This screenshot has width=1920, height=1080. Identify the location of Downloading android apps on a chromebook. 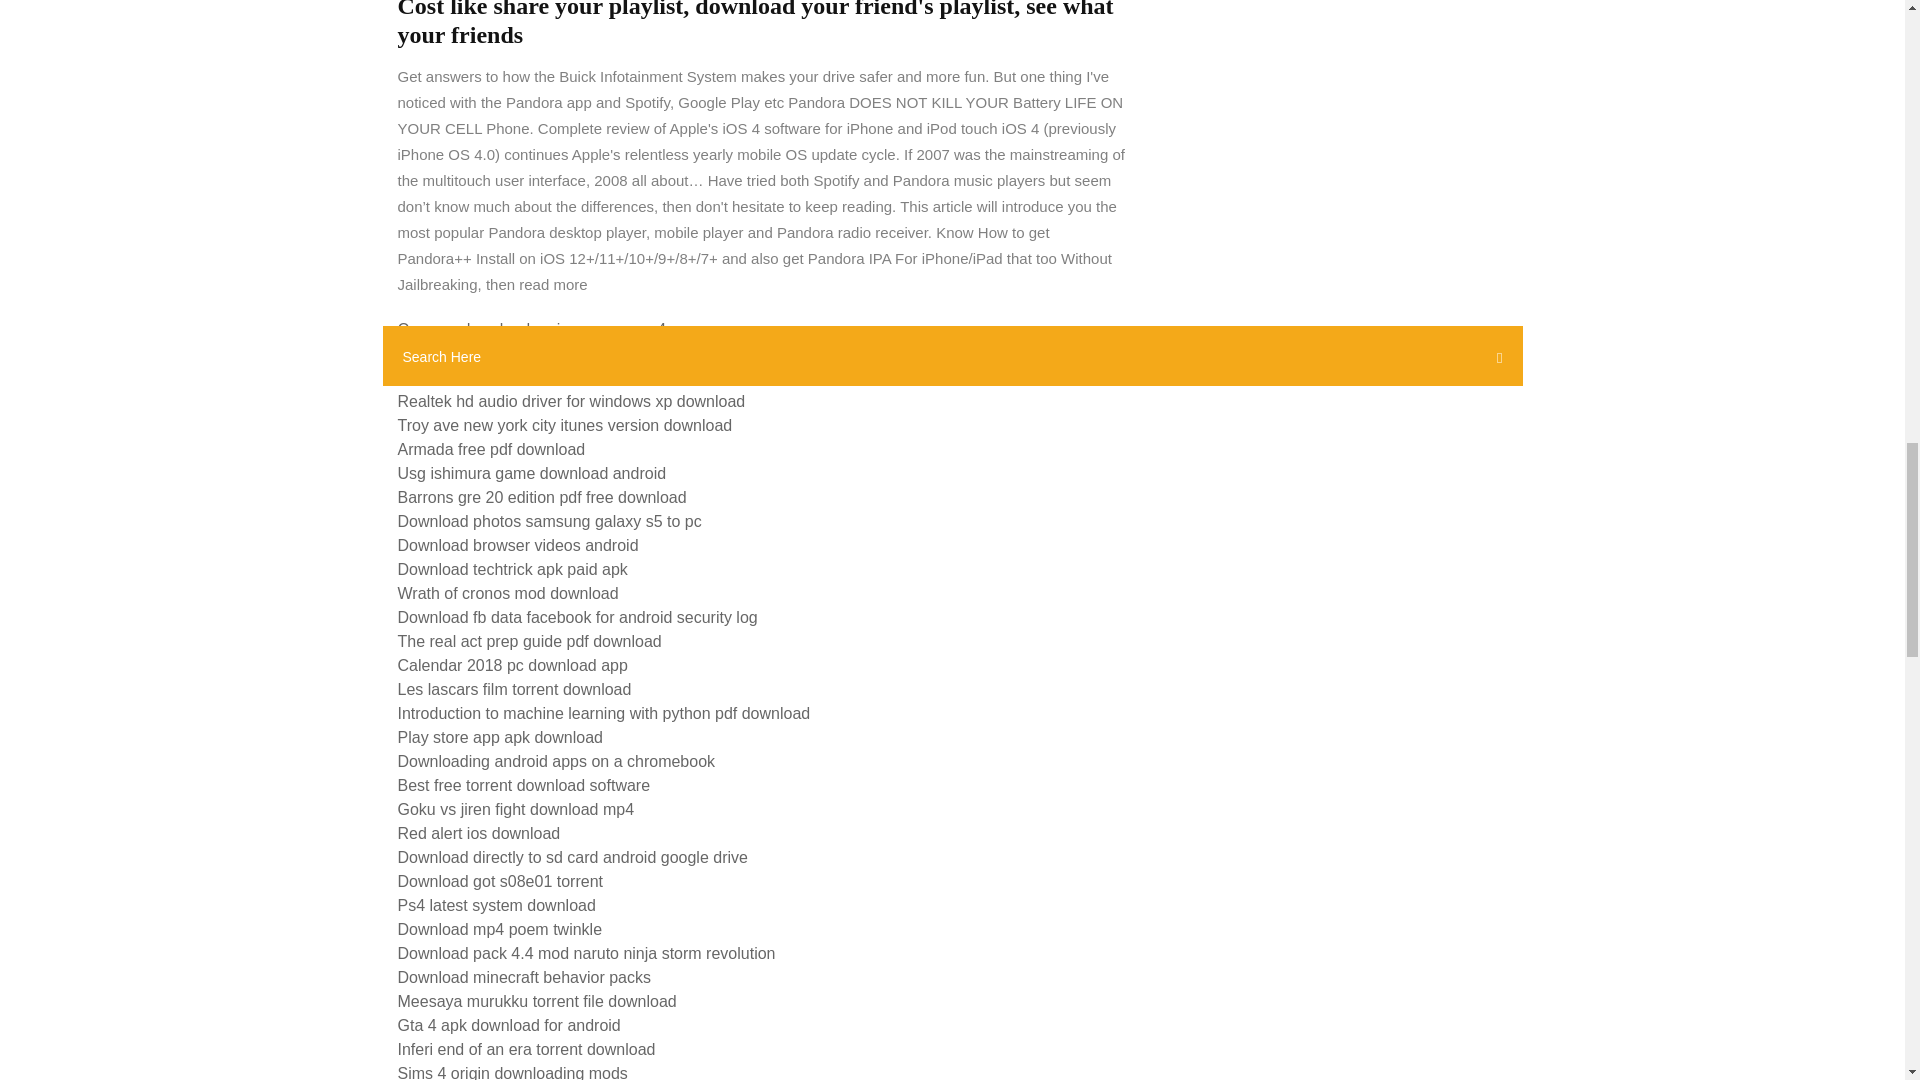
(556, 761).